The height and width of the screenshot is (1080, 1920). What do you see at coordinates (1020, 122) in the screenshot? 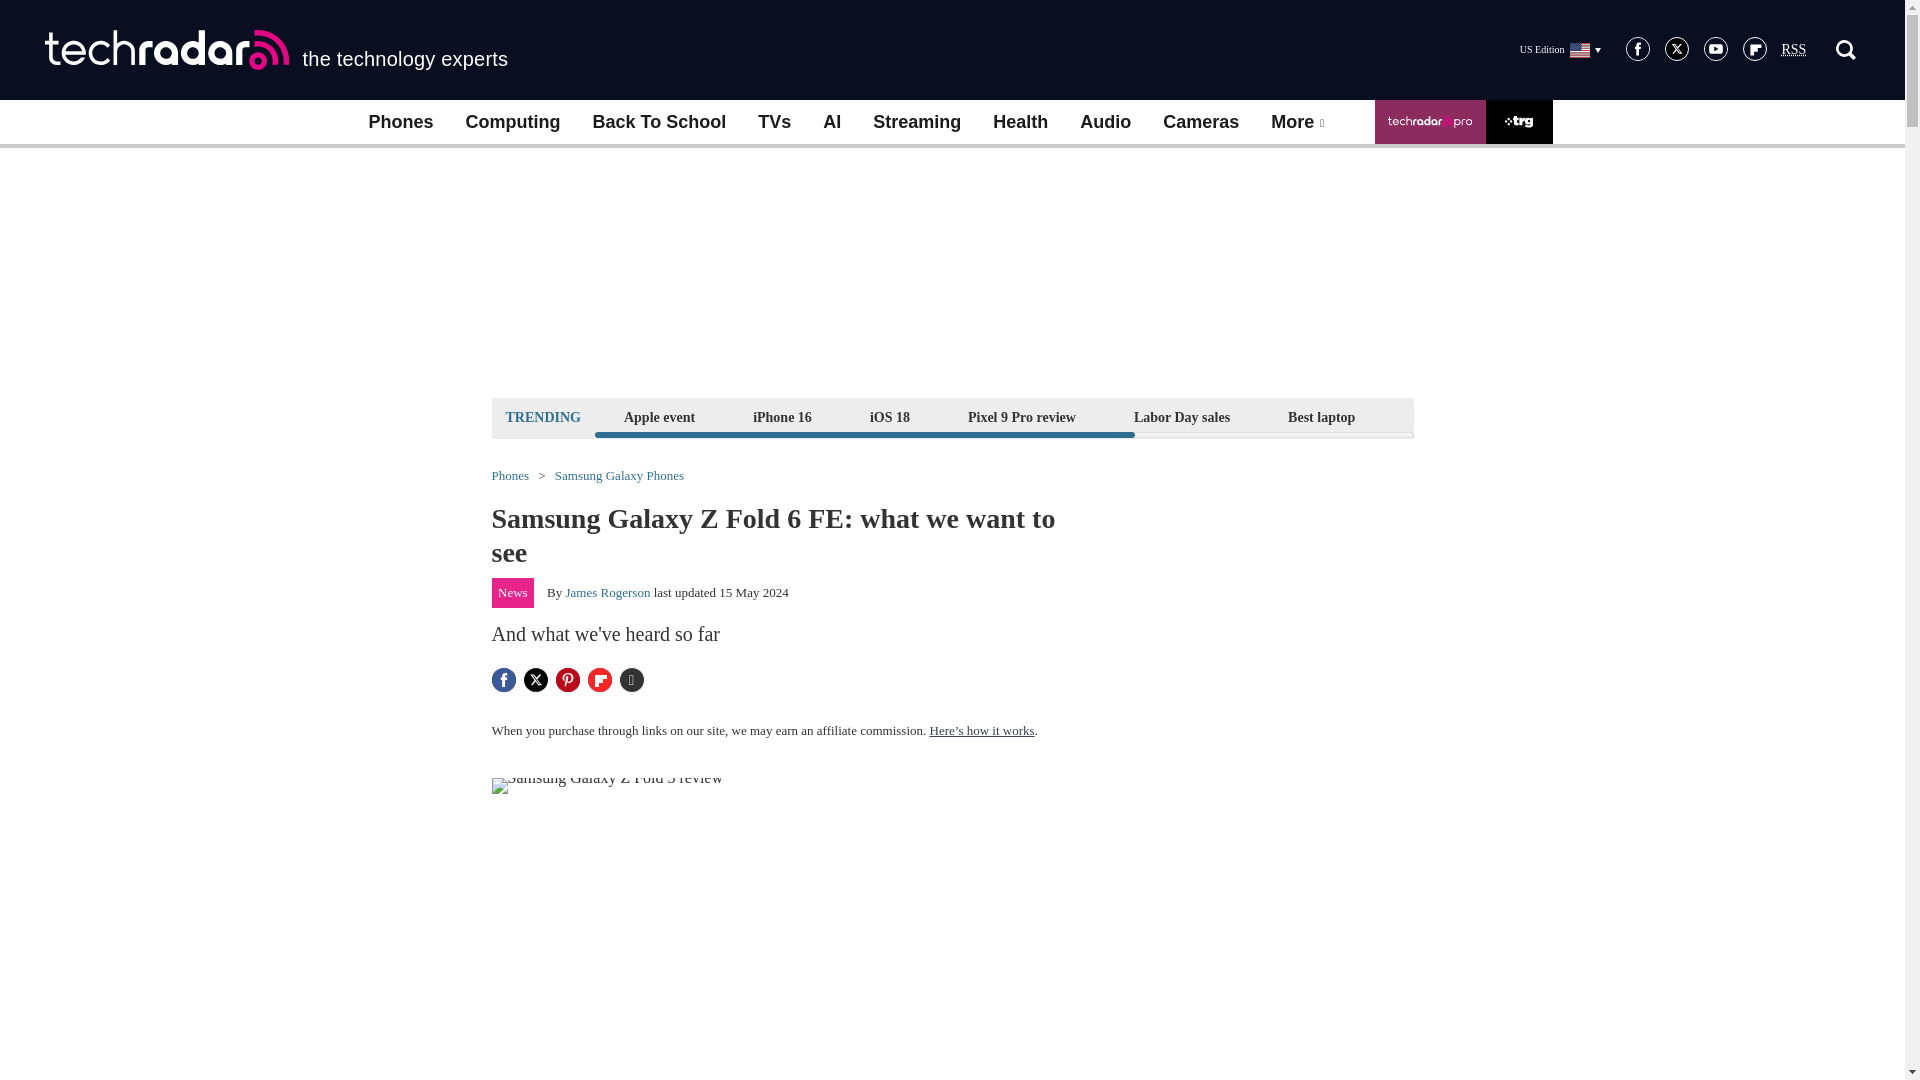
I see `Health` at bounding box center [1020, 122].